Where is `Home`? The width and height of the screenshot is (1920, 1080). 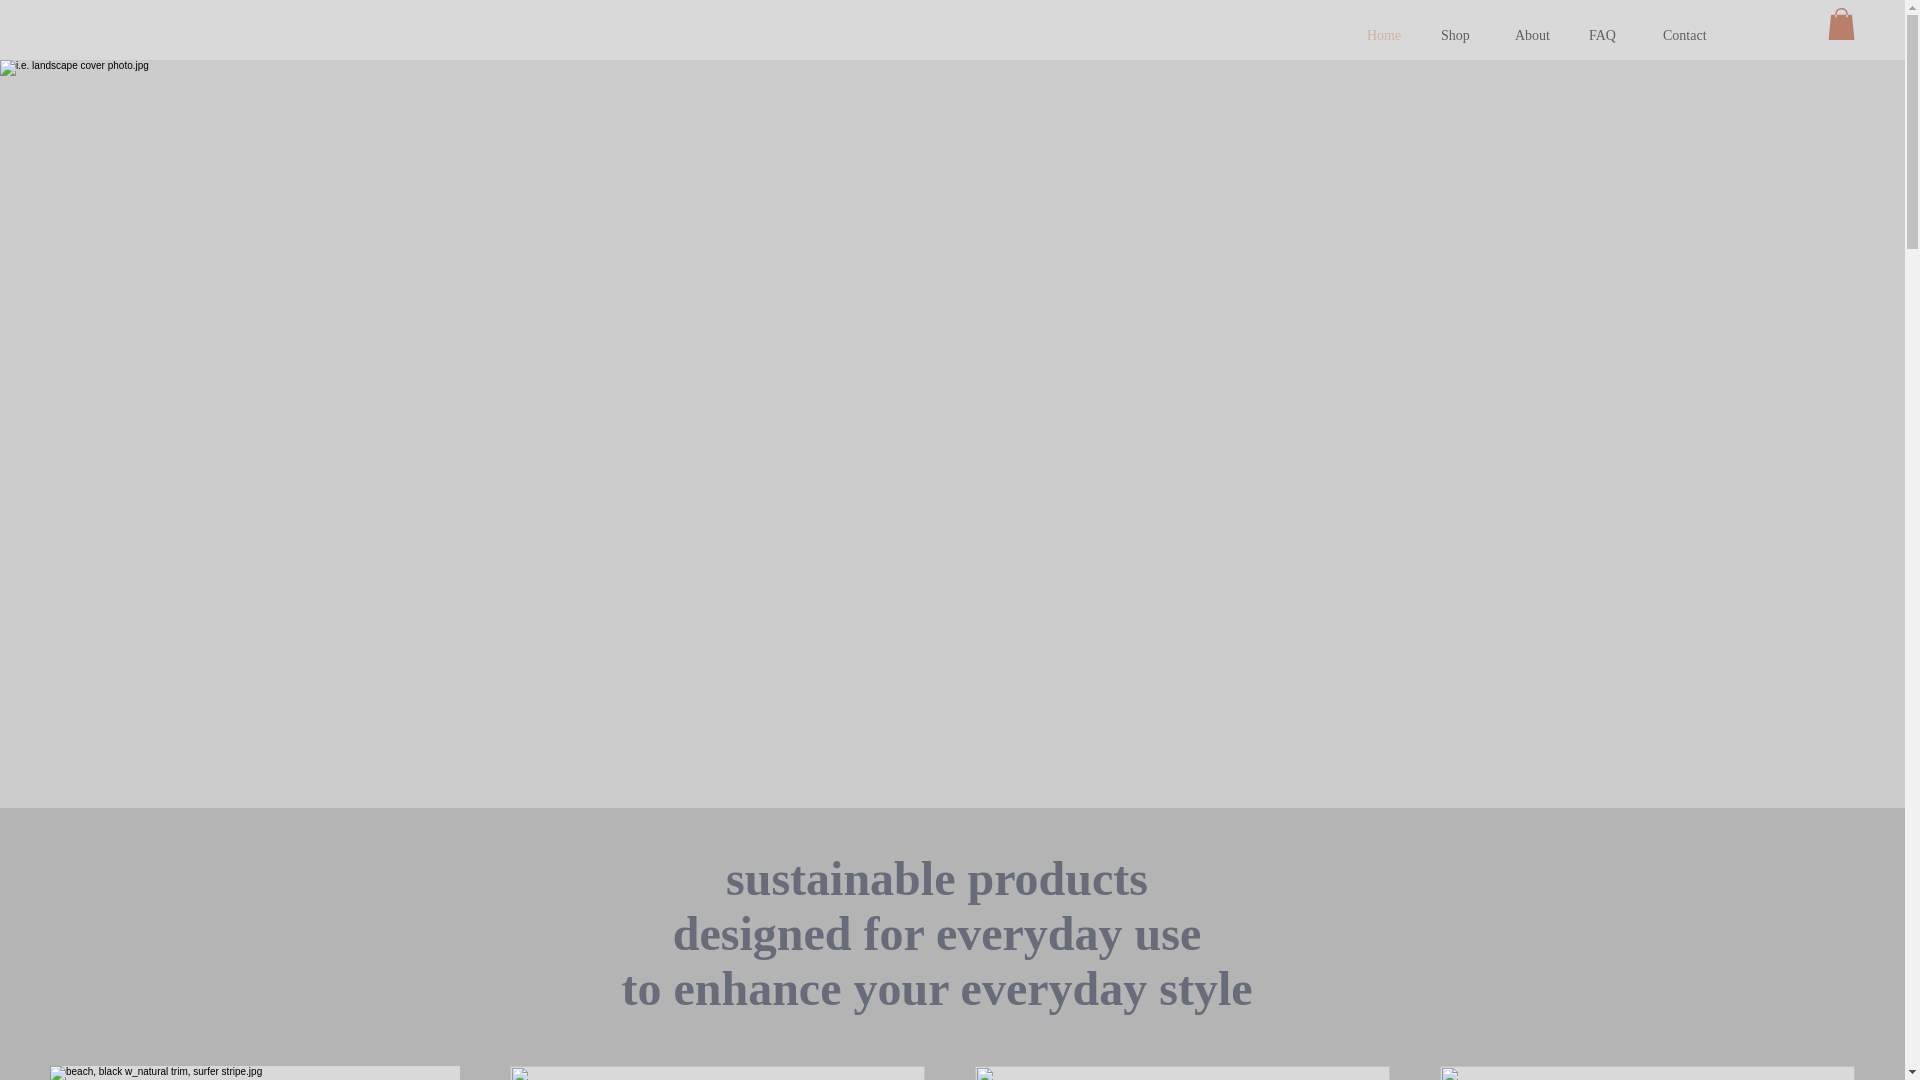
Home is located at coordinates (1388, 36).